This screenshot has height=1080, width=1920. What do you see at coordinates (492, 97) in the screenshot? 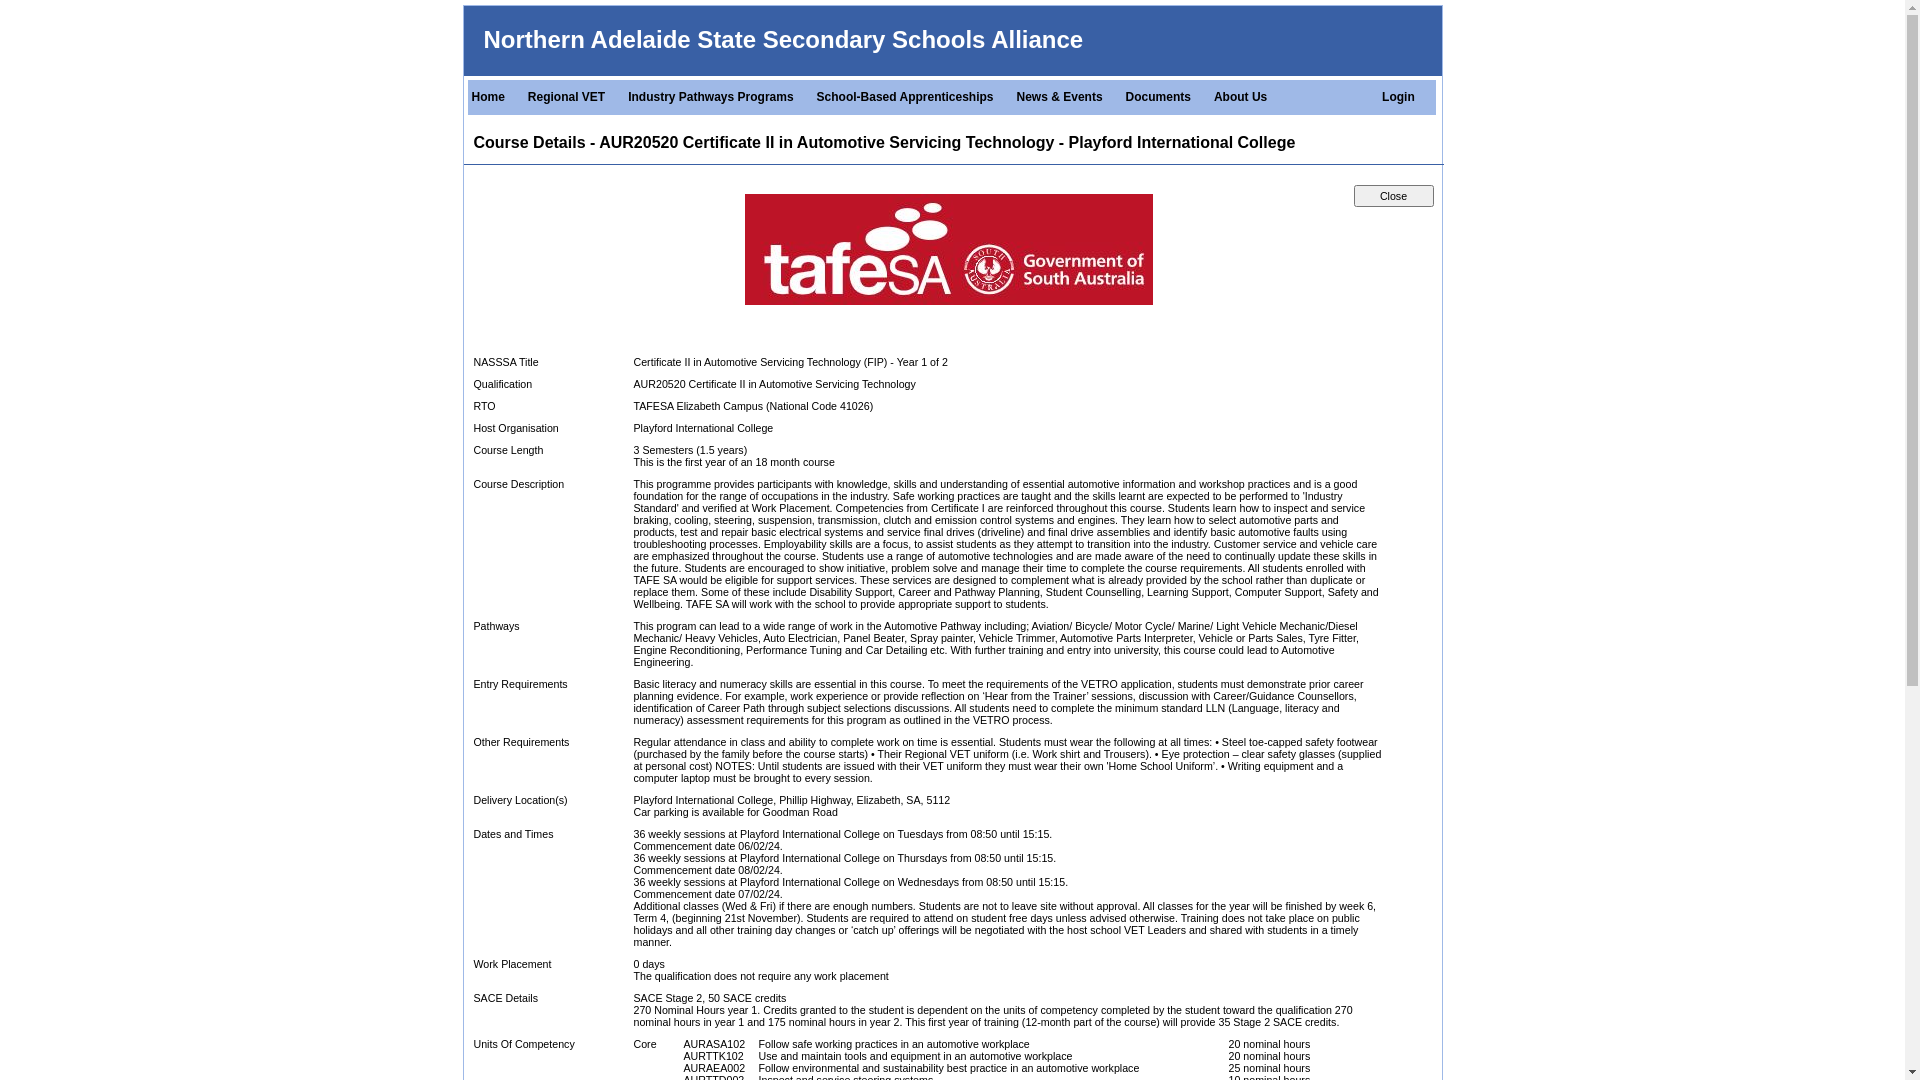
I see `Home` at bounding box center [492, 97].